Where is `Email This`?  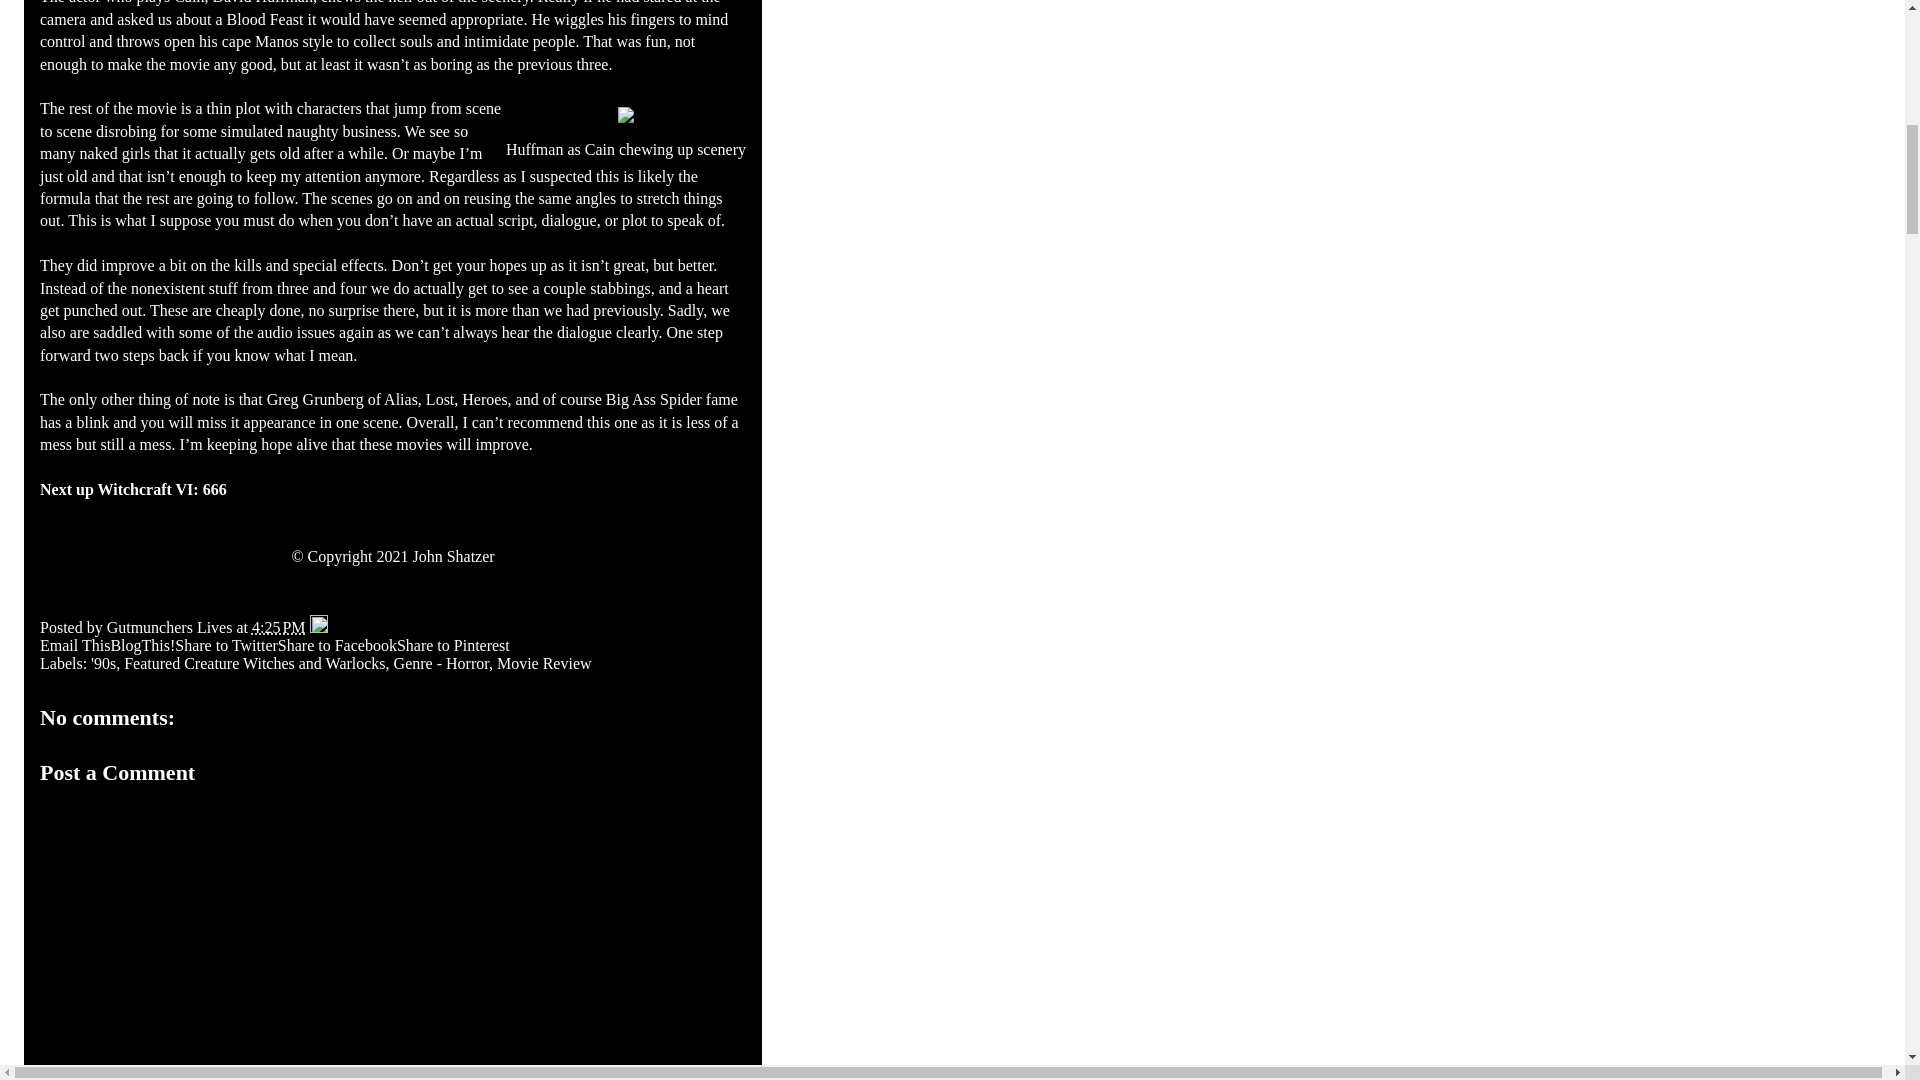
Email This is located at coordinates (74, 646).